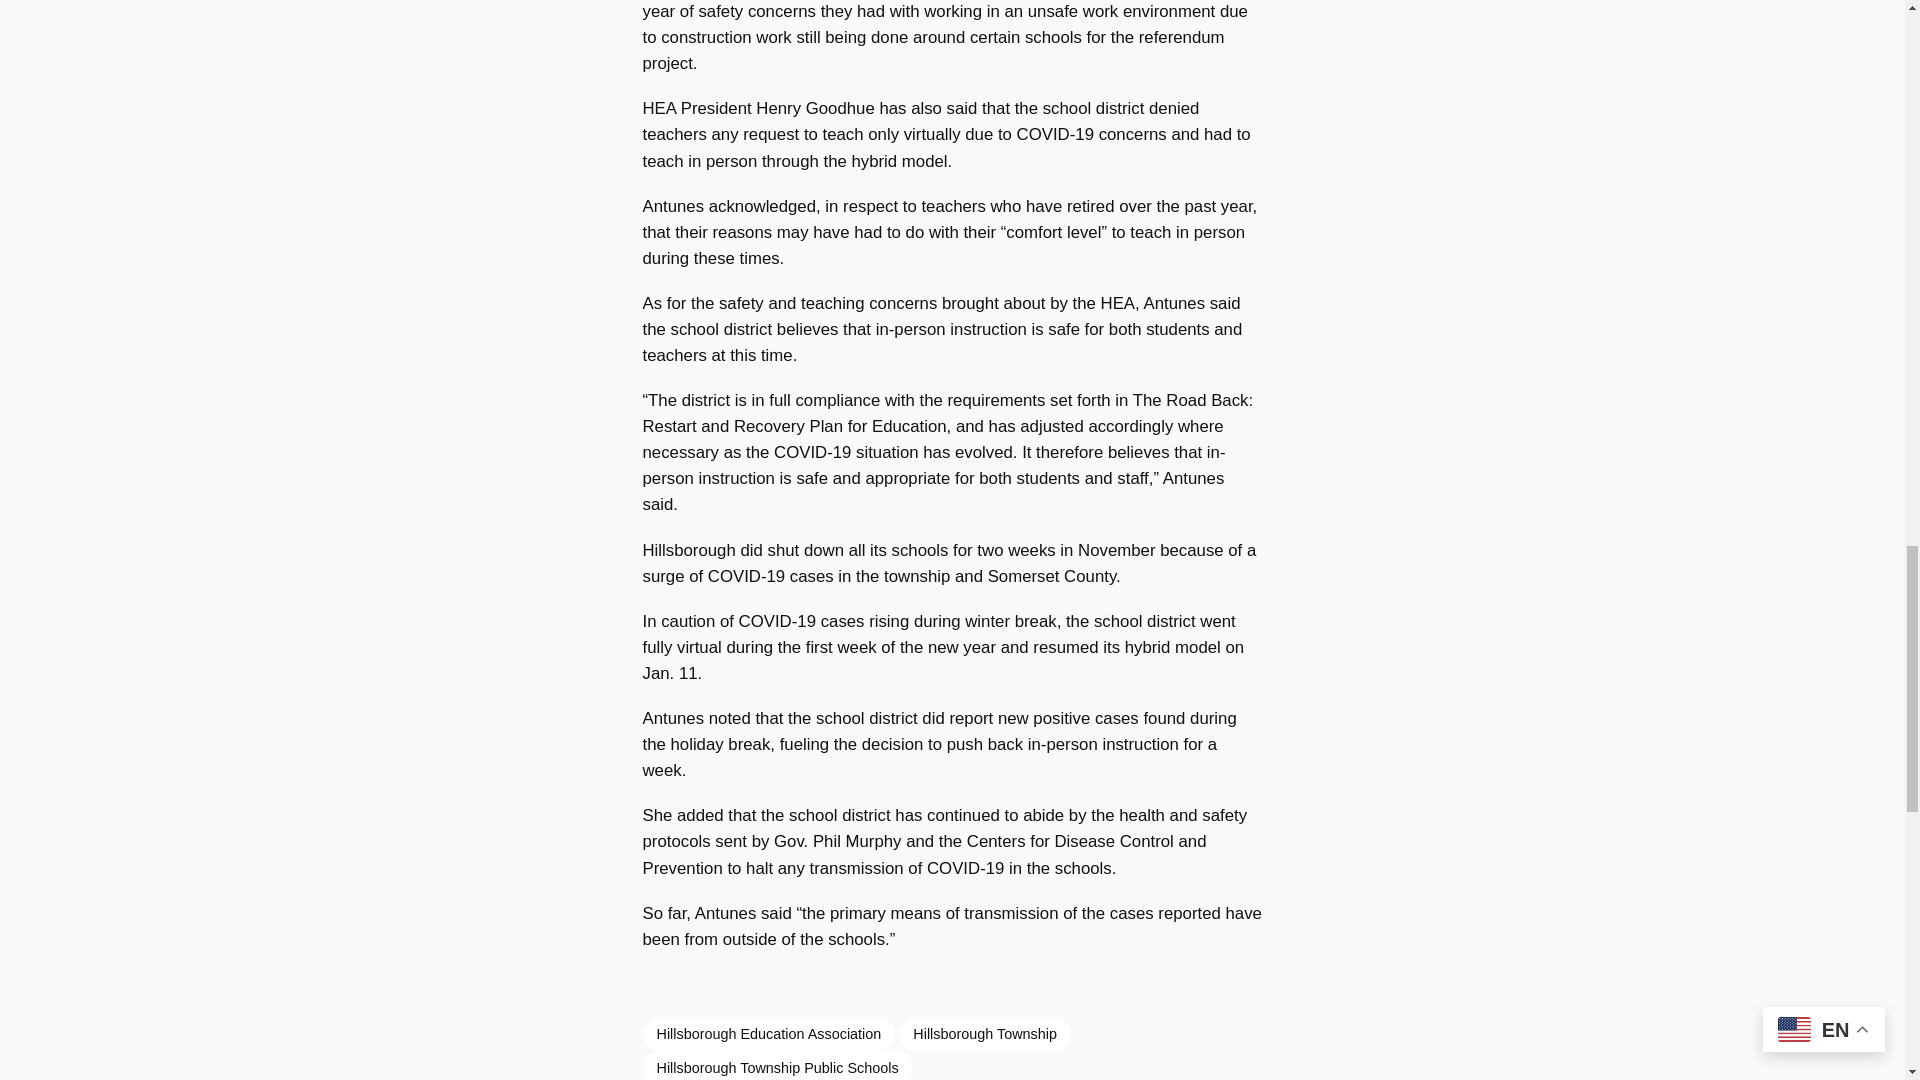 The width and height of the screenshot is (1920, 1080). Describe the element at coordinates (768, 1034) in the screenshot. I see `Hillsborough Education Association` at that location.